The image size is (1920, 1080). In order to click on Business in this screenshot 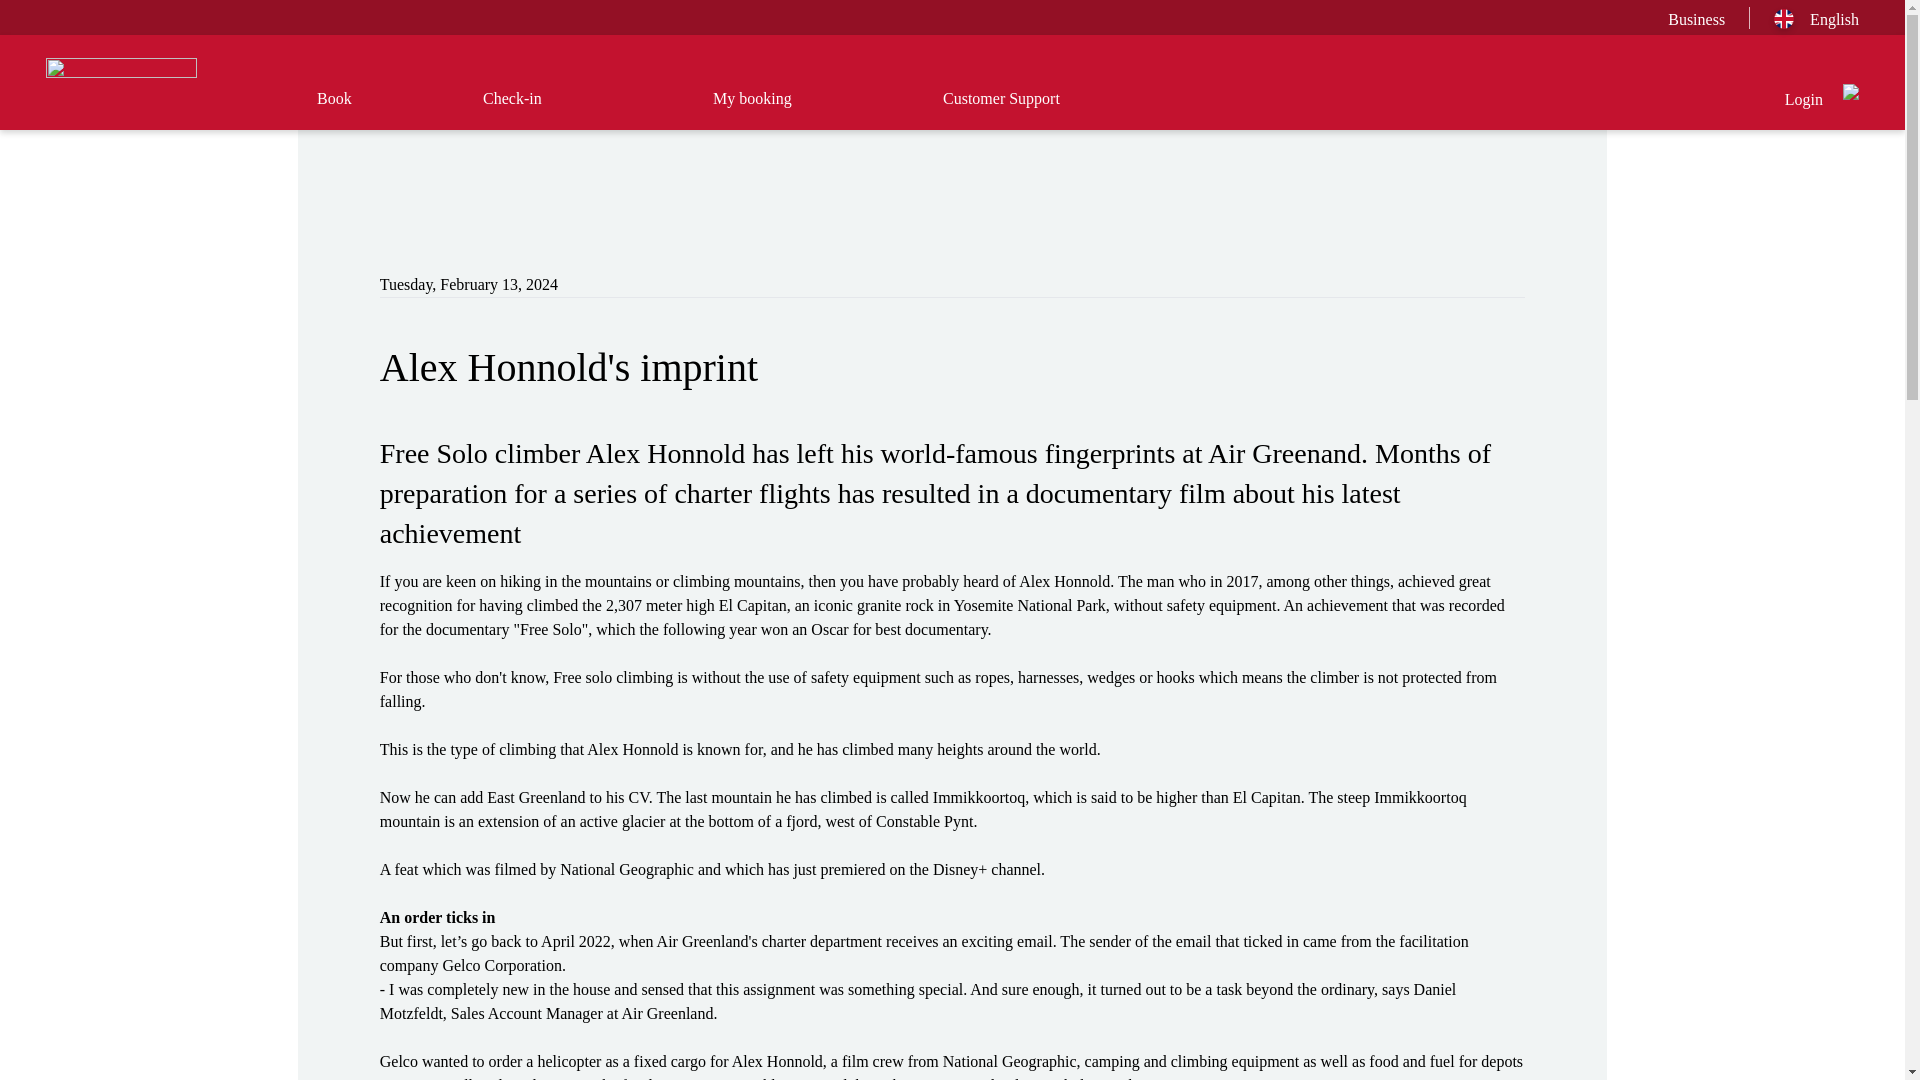, I will do `click(1696, 19)`.